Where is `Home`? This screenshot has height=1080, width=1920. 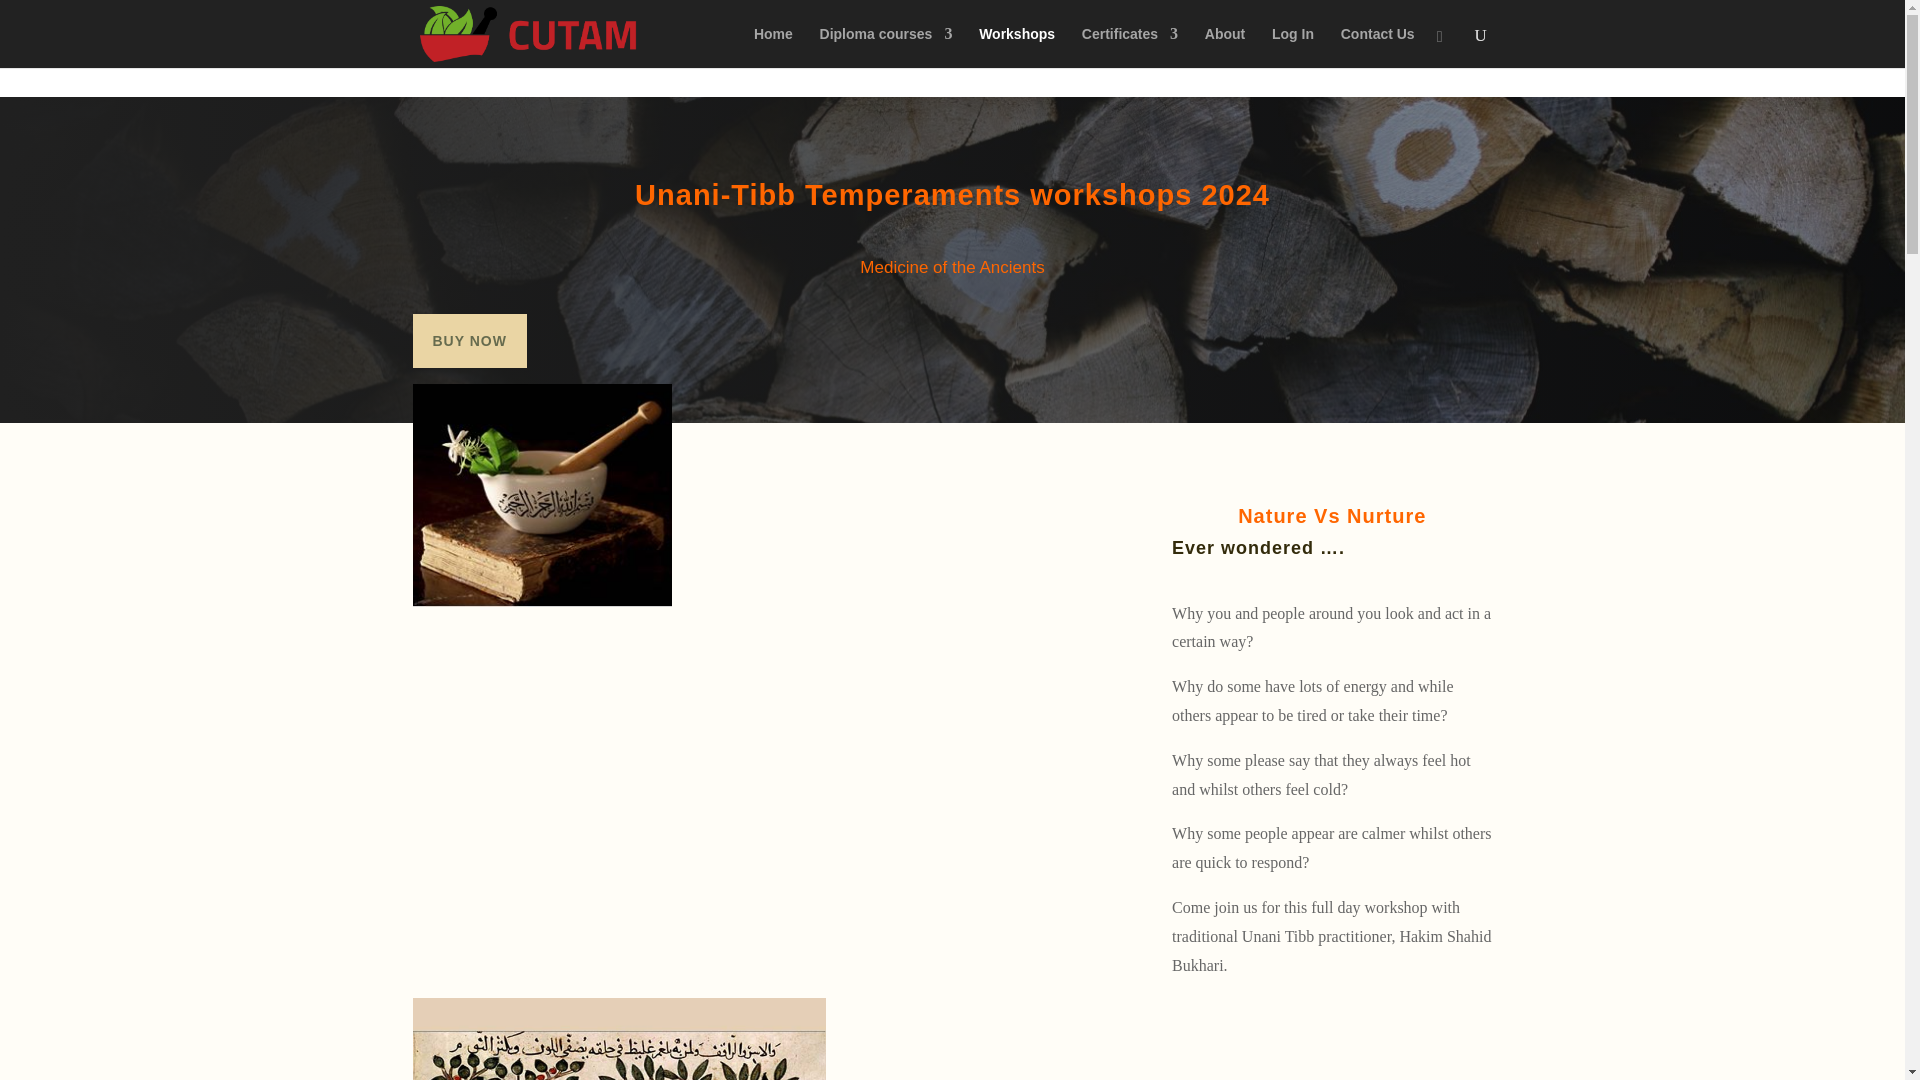
Home is located at coordinates (773, 48).